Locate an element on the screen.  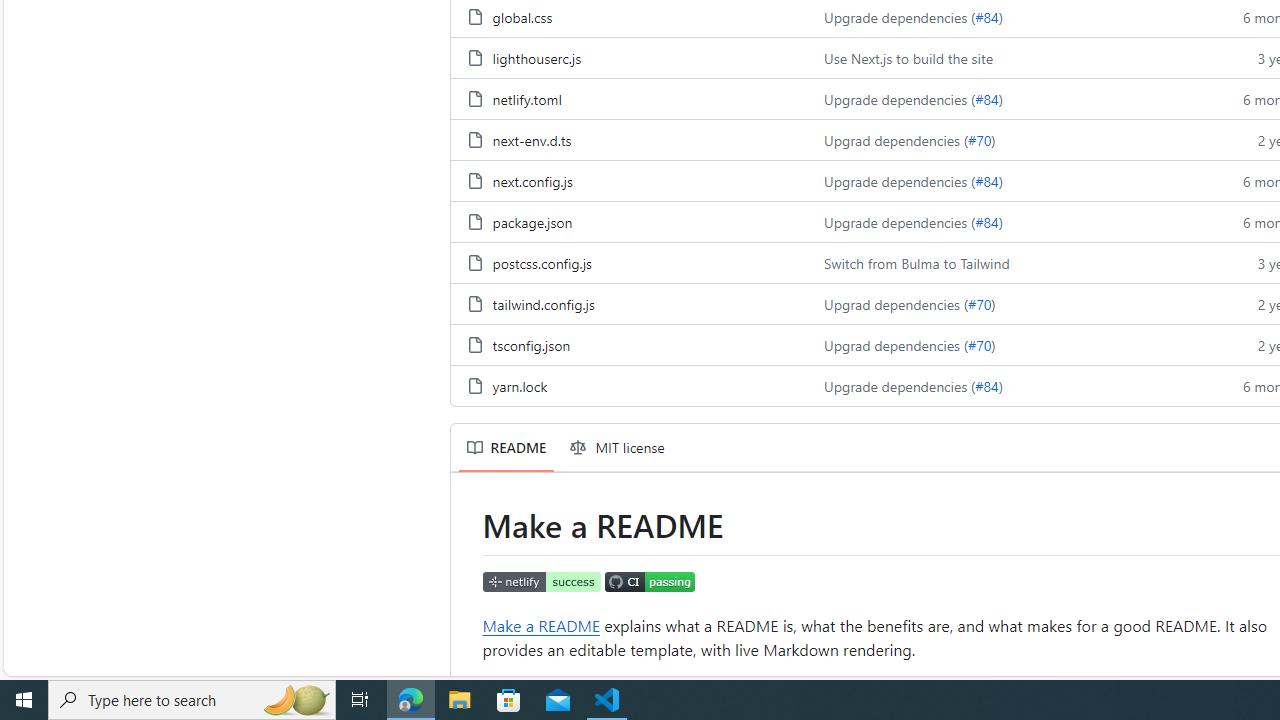
global.css, (File) is located at coordinates (522, 17).